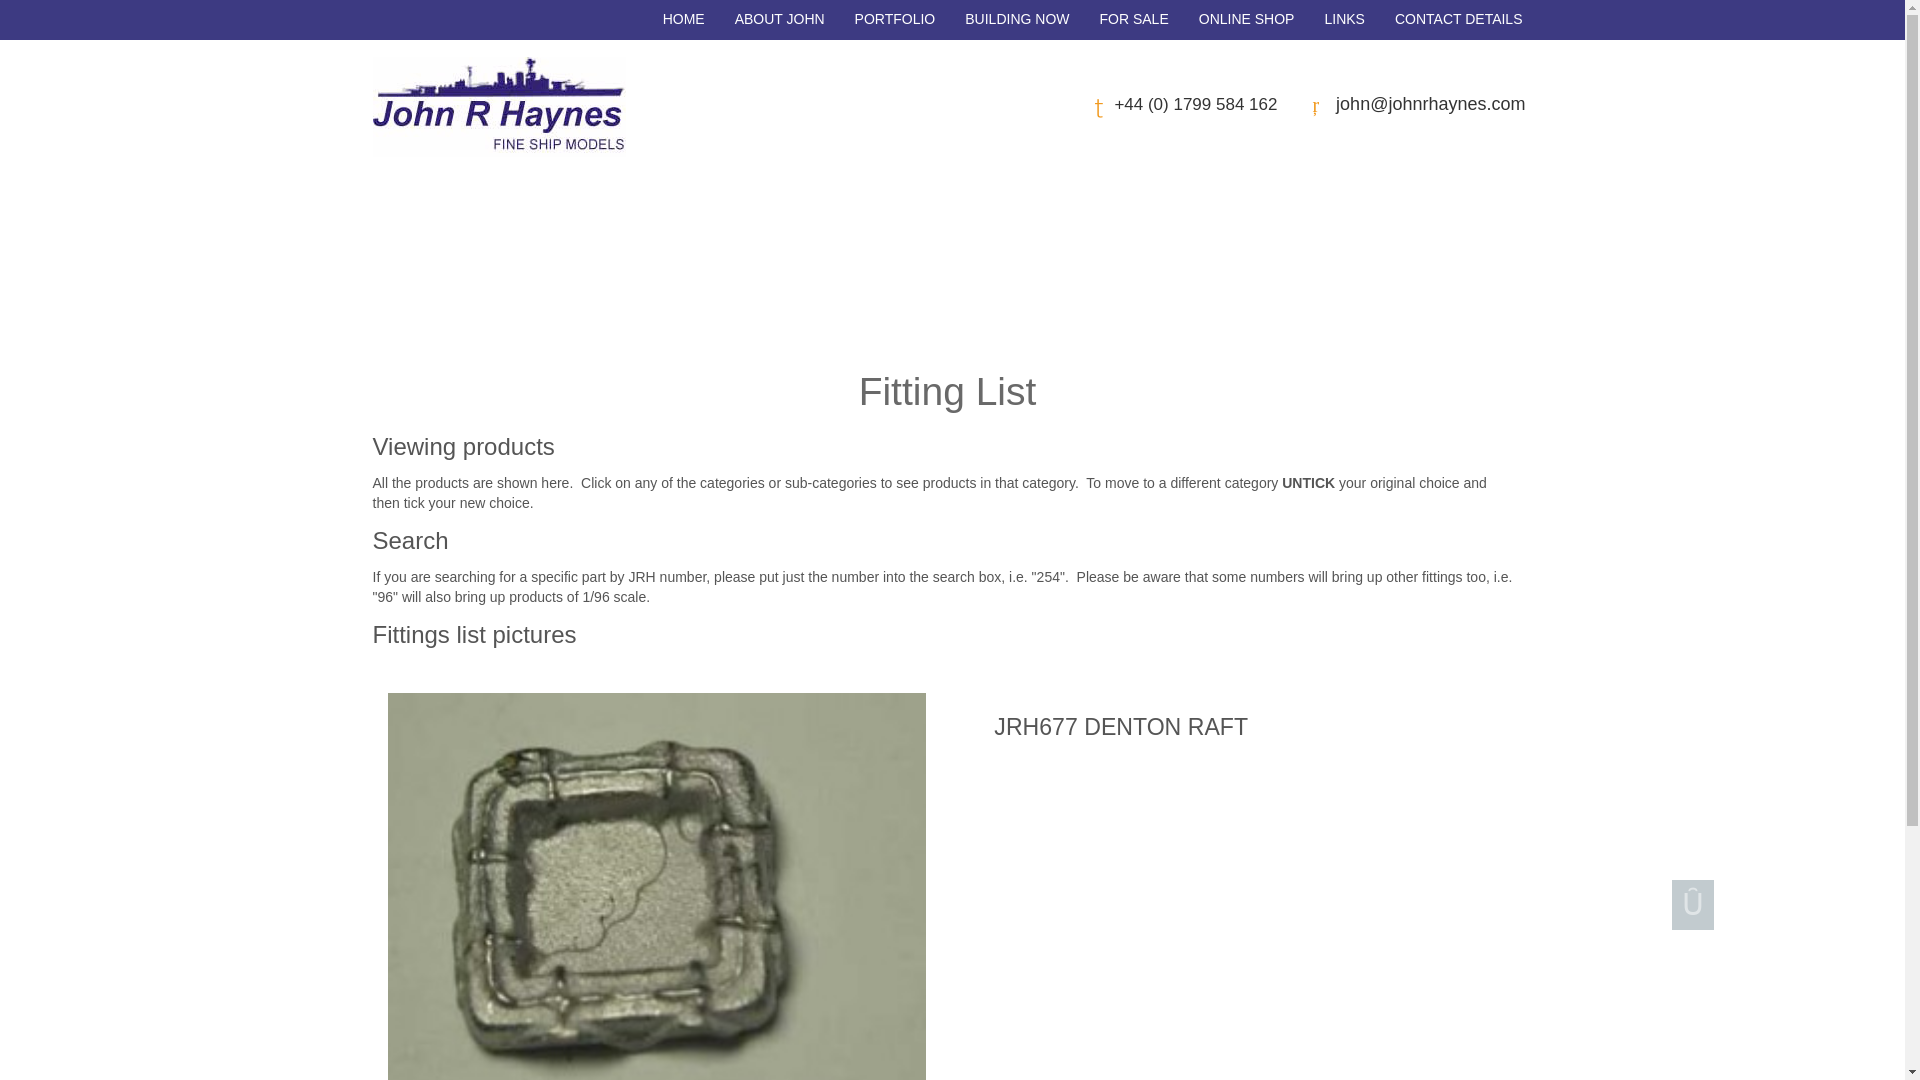 The height and width of the screenshot is (1080, 1920). Describe the element at coordinates (895, 20) in the screenshot. I see `PORTFOLIO` at that location.